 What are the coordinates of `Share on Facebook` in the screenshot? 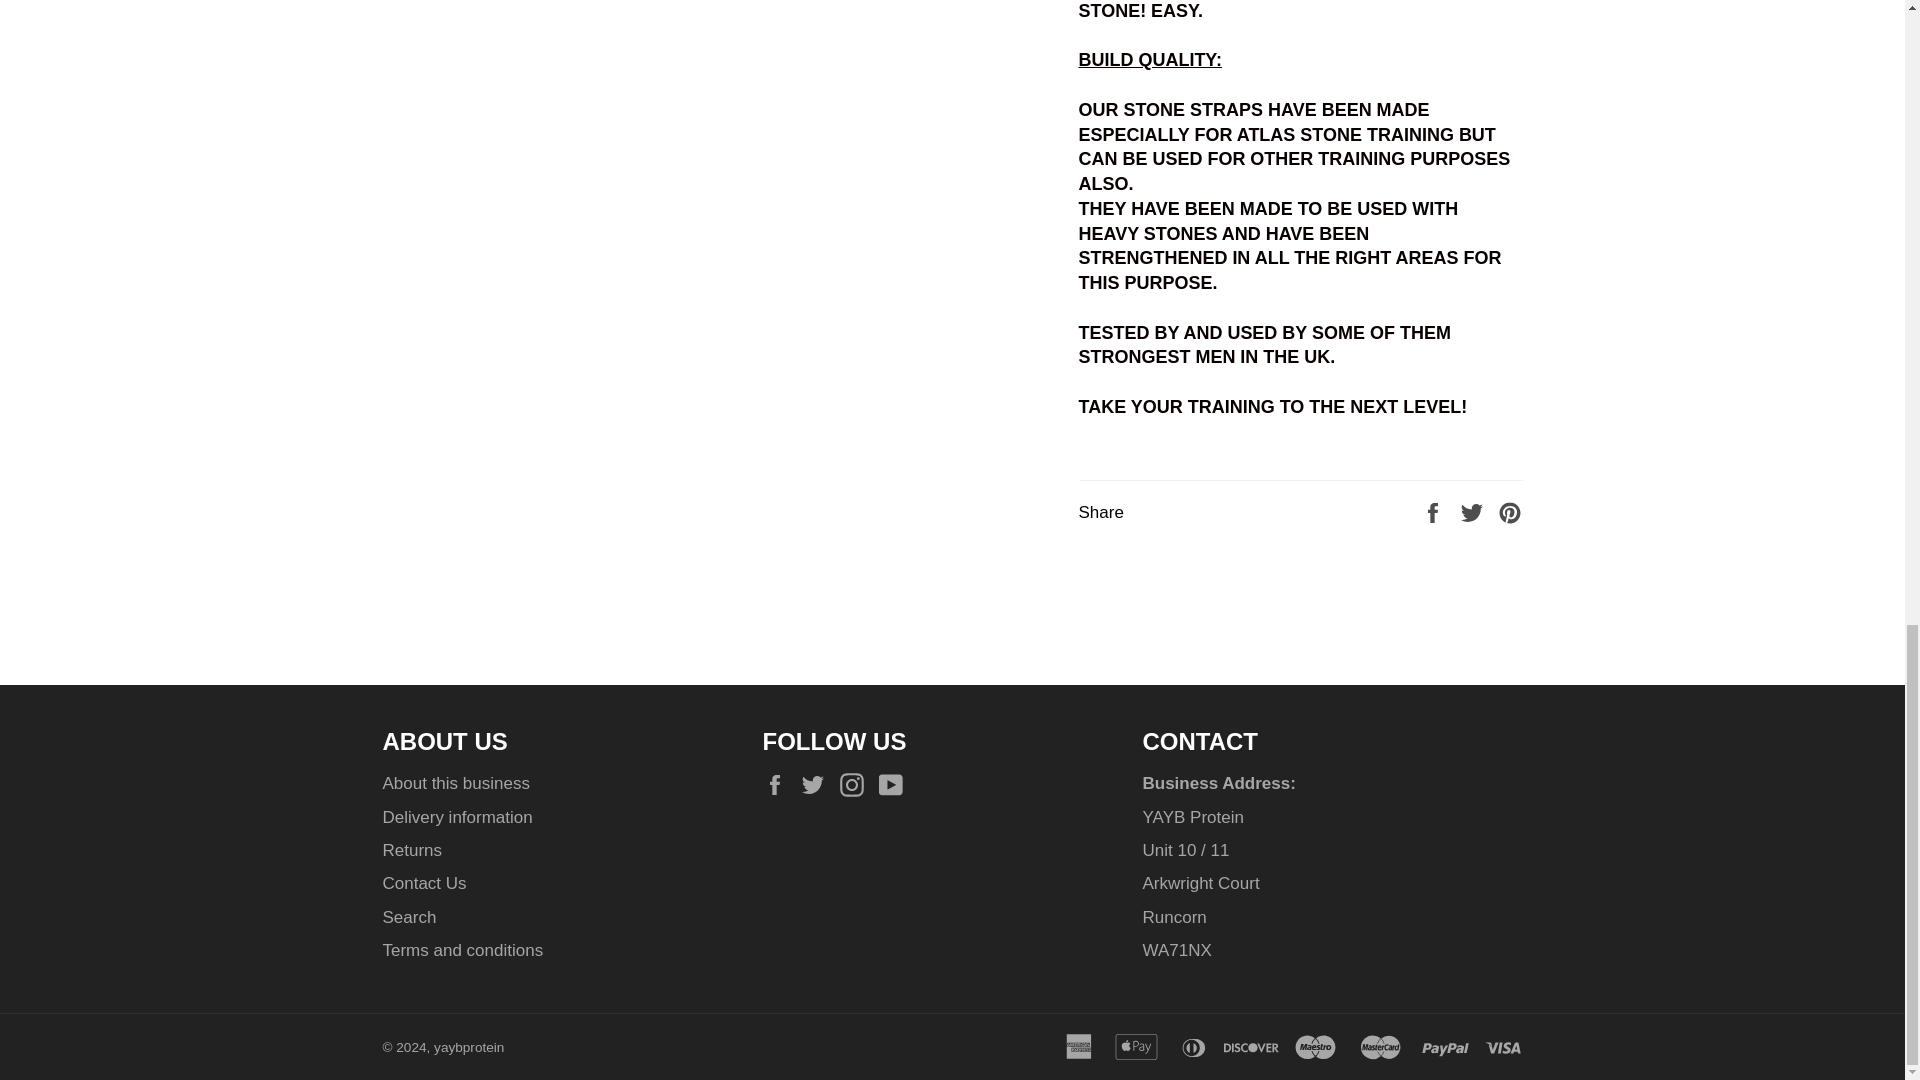 It's located at (1434, 512).